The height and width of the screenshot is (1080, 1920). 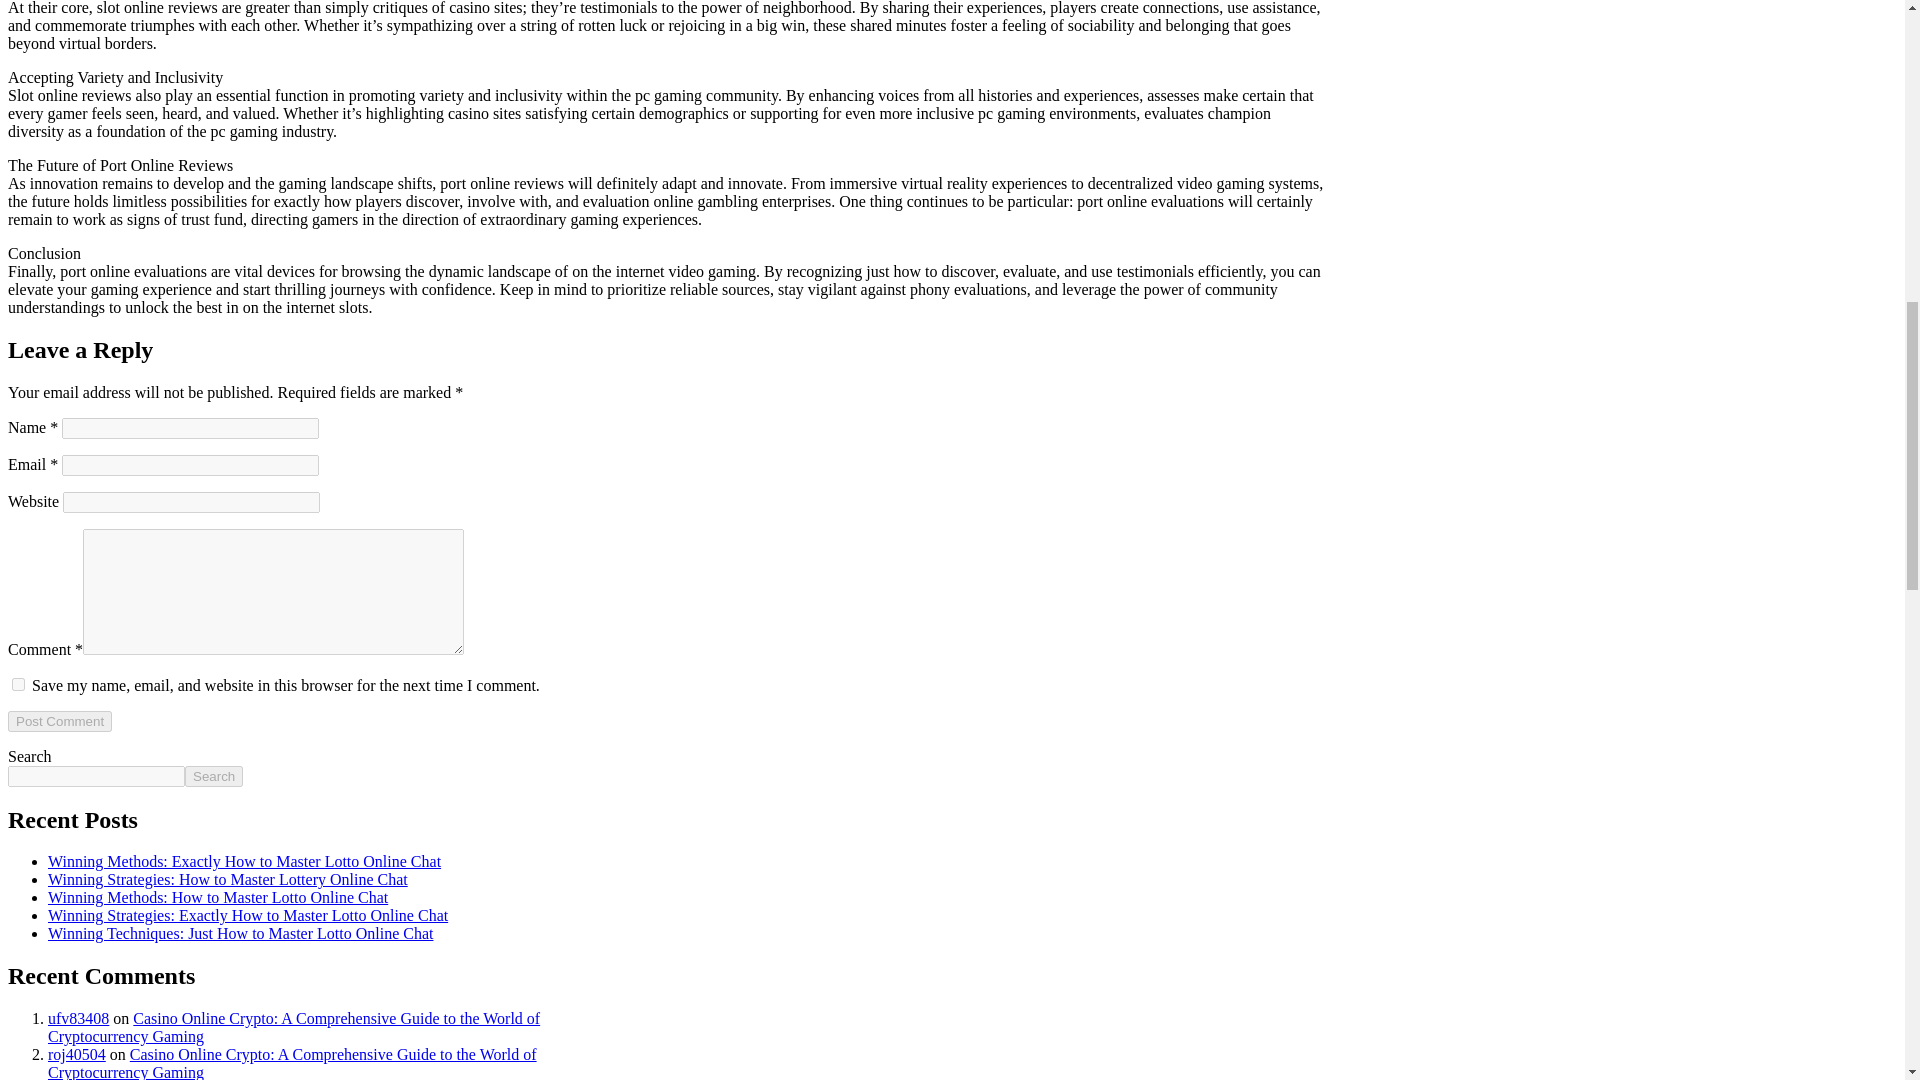 I want to click on Post Comment, so click(x=59, y=721).